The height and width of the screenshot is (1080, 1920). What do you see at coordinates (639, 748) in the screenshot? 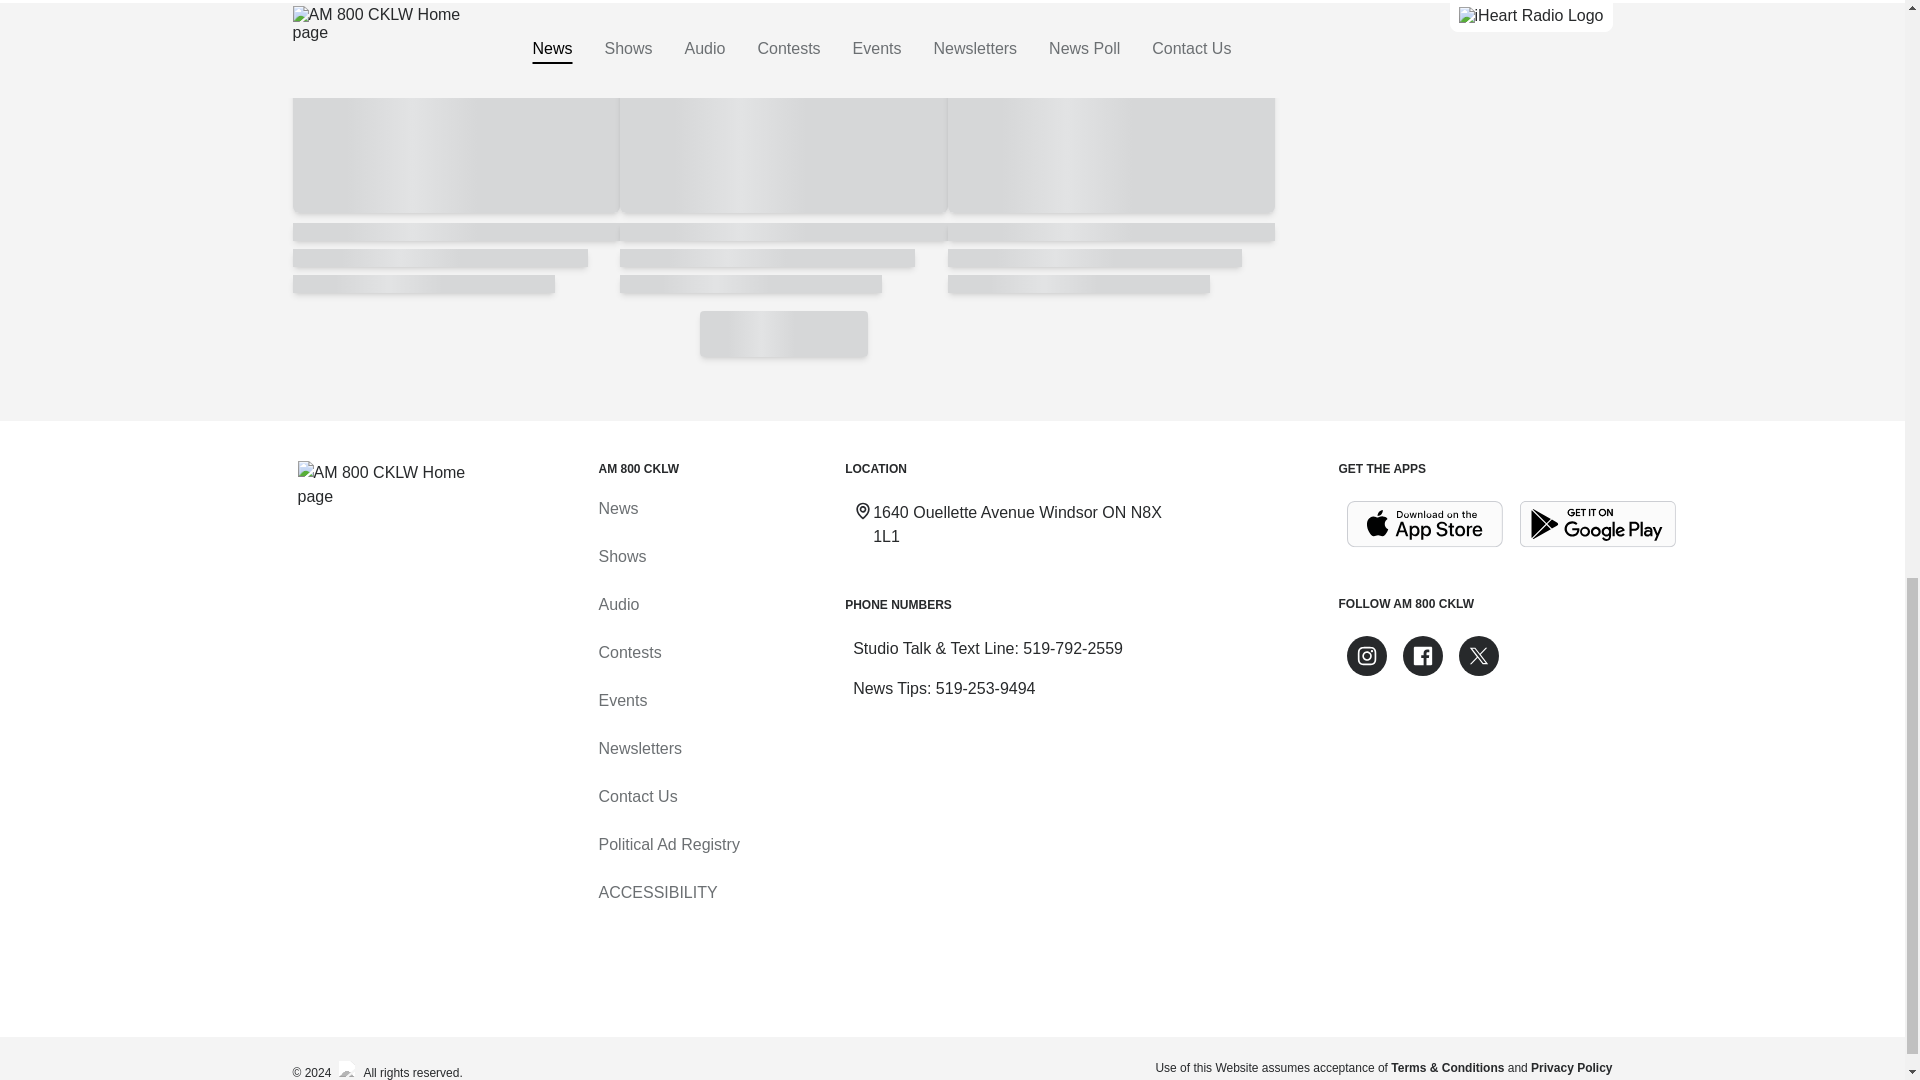
I see `Newsletters` at bounding box center [639, 748].